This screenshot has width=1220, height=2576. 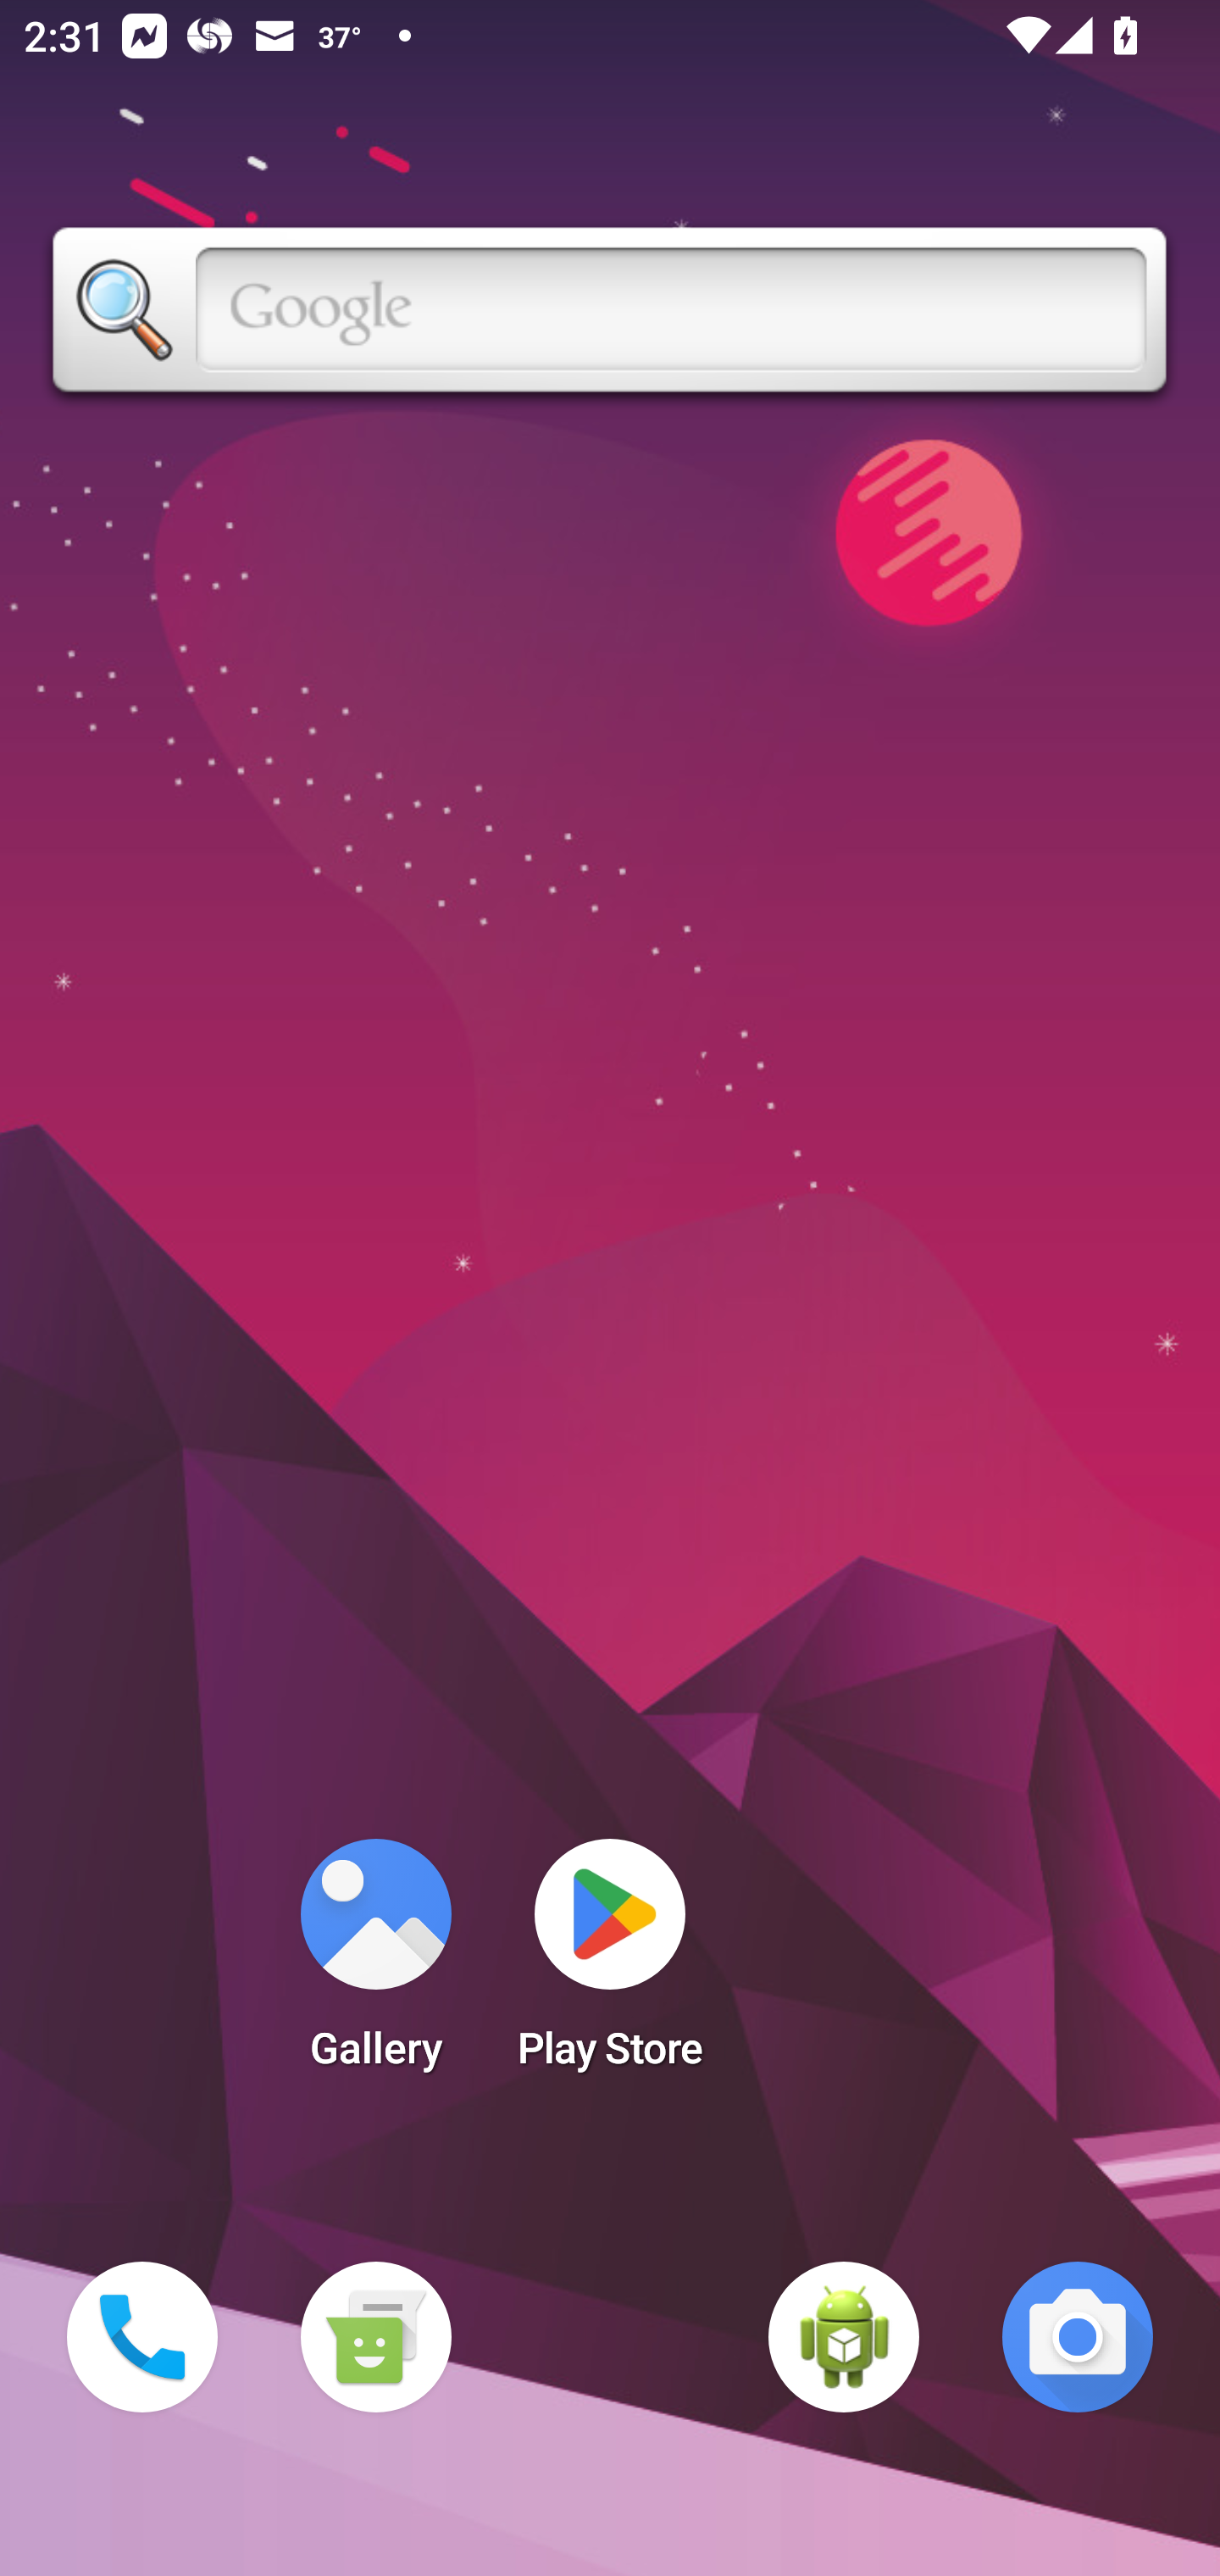 I want to click on Play Store, so click(x=610, y=1964).